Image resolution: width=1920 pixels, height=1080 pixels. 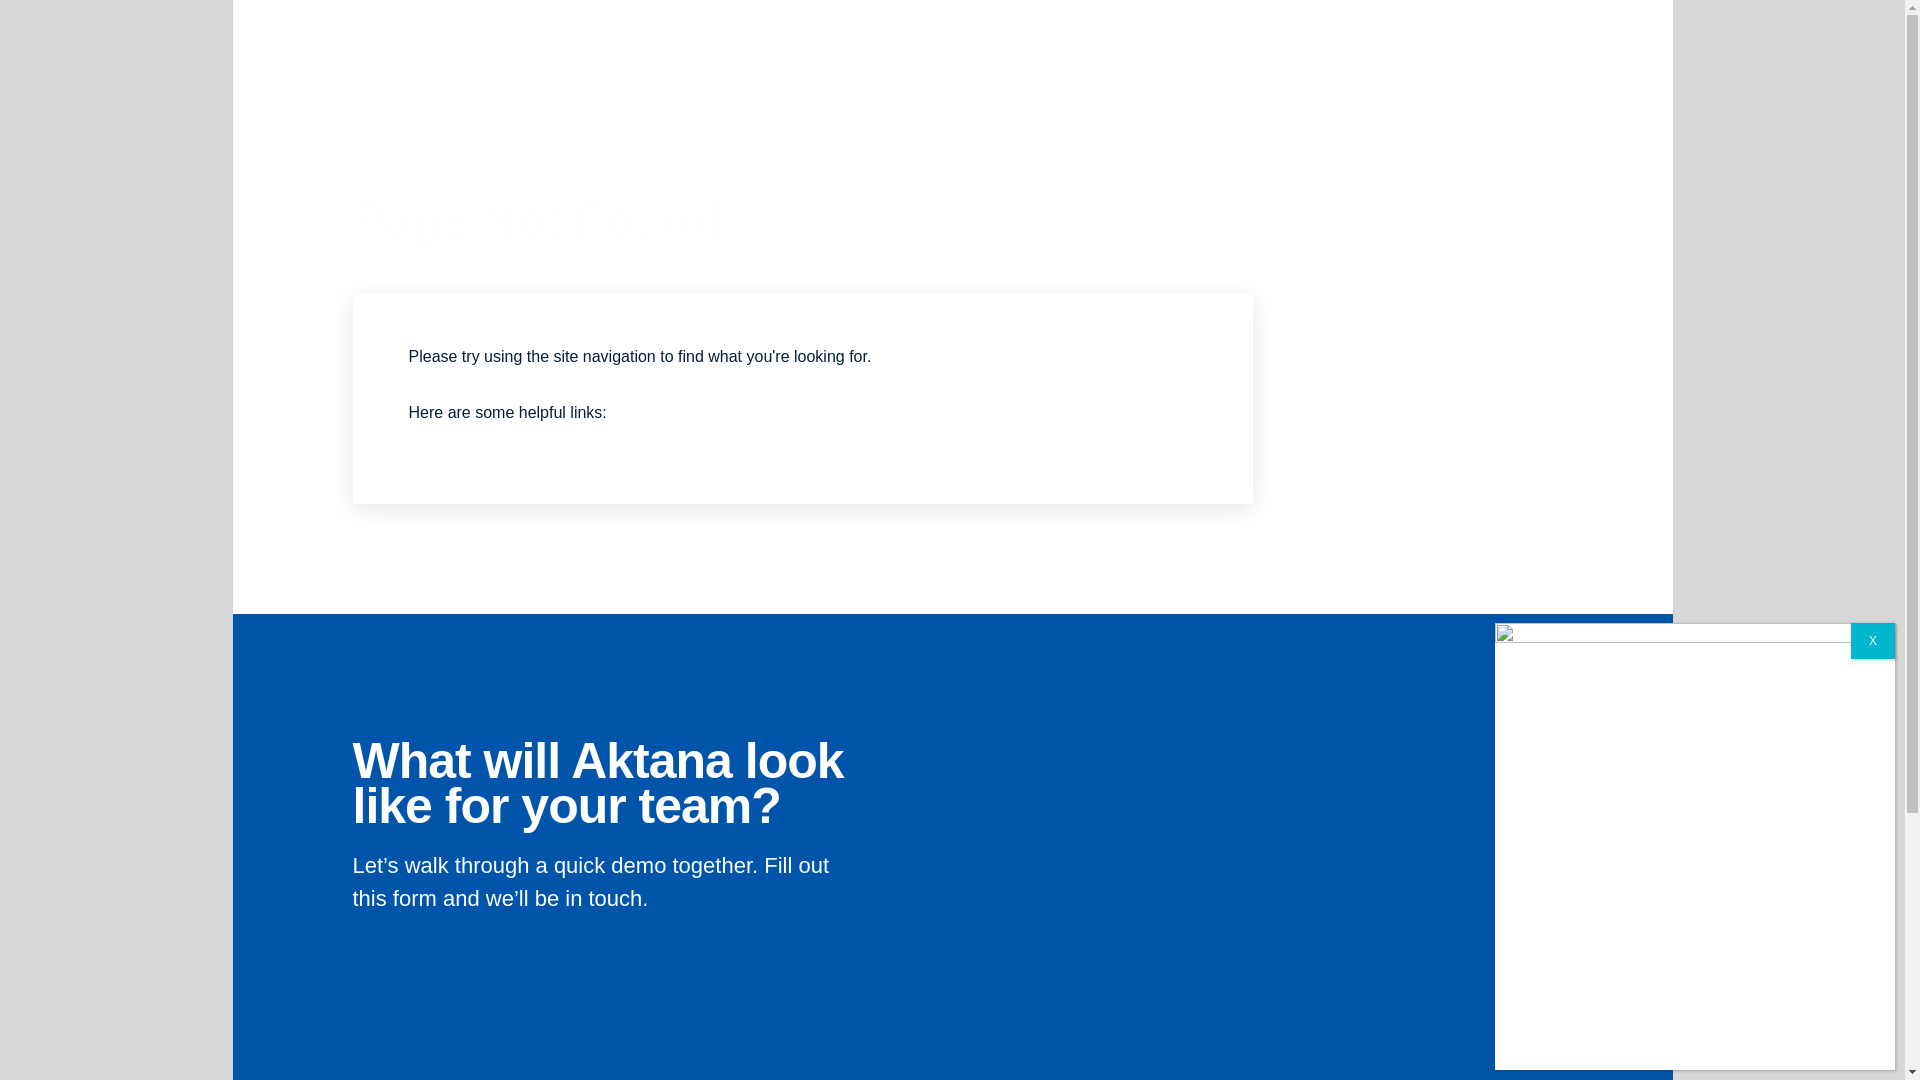 I want to click on Resources, so click(x=1200, y=94).